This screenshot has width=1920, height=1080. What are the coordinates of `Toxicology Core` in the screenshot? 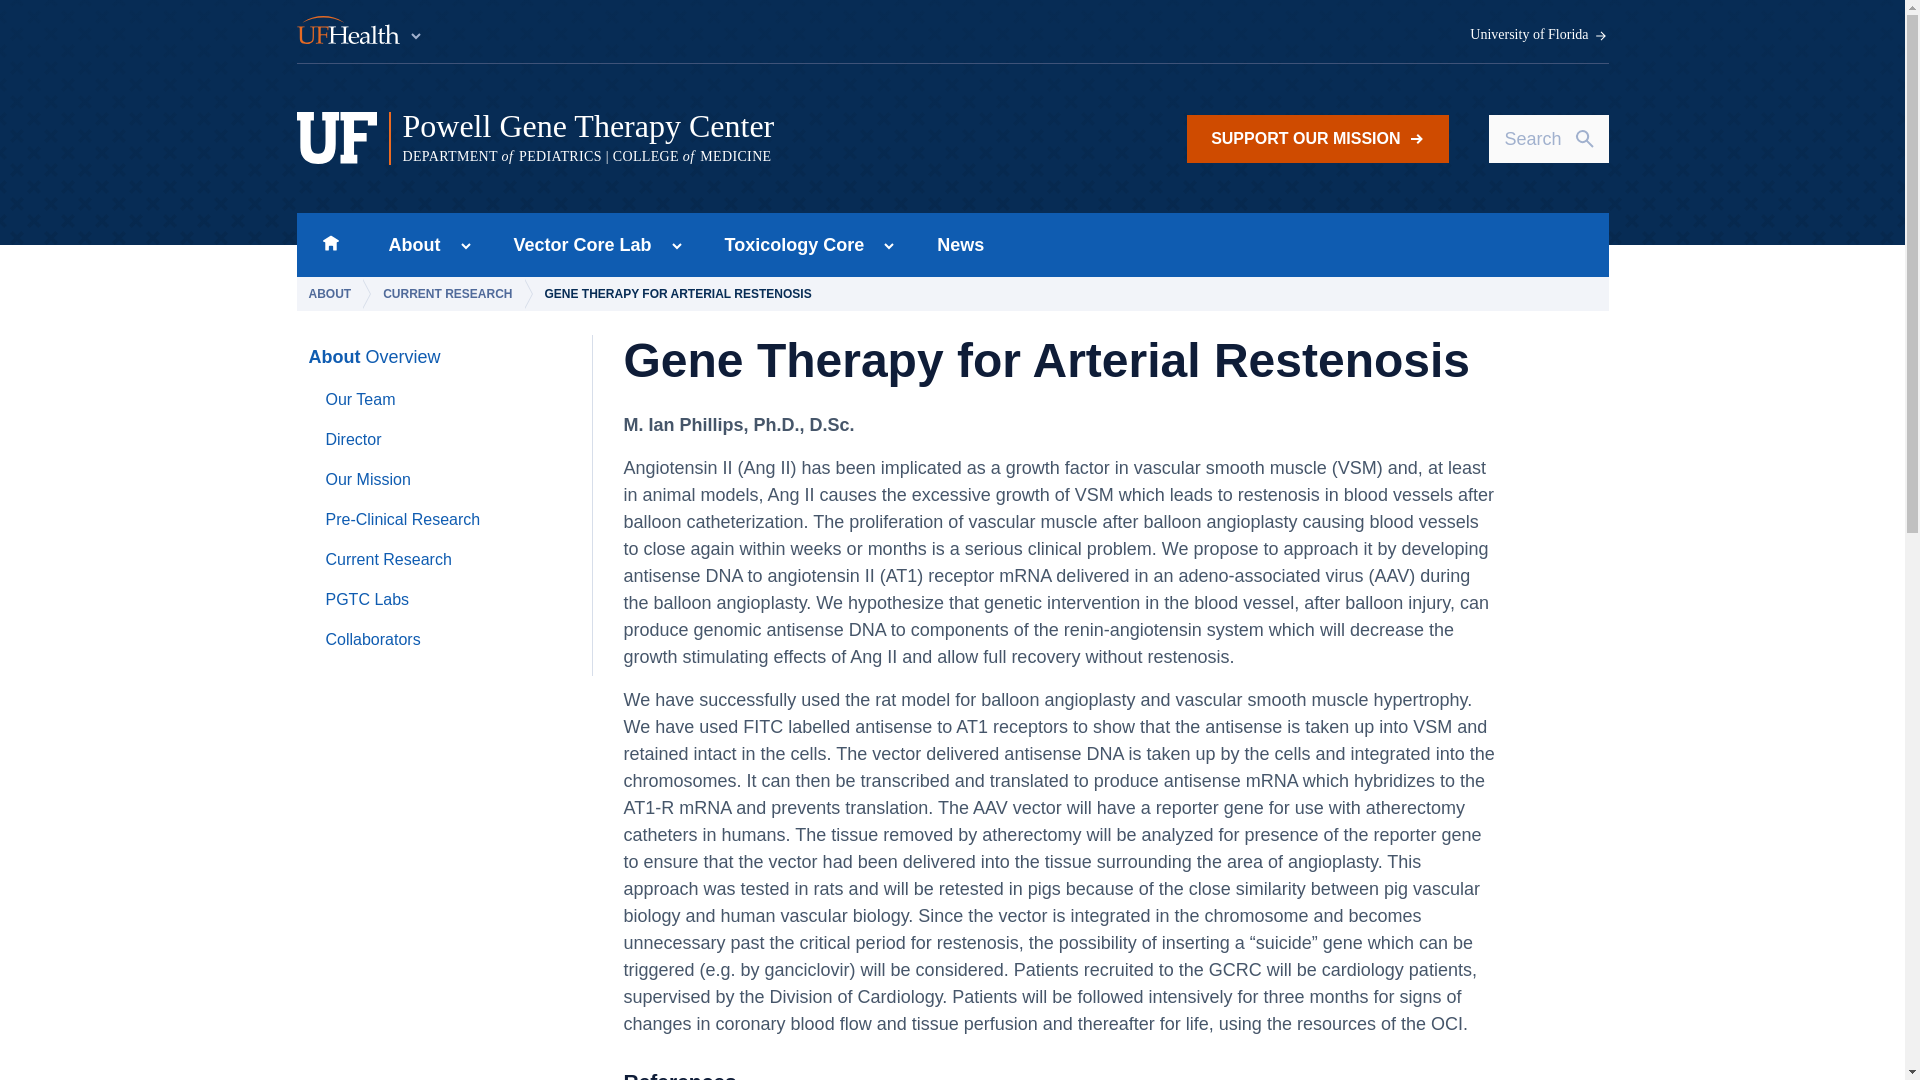 It's located at (788, 244).